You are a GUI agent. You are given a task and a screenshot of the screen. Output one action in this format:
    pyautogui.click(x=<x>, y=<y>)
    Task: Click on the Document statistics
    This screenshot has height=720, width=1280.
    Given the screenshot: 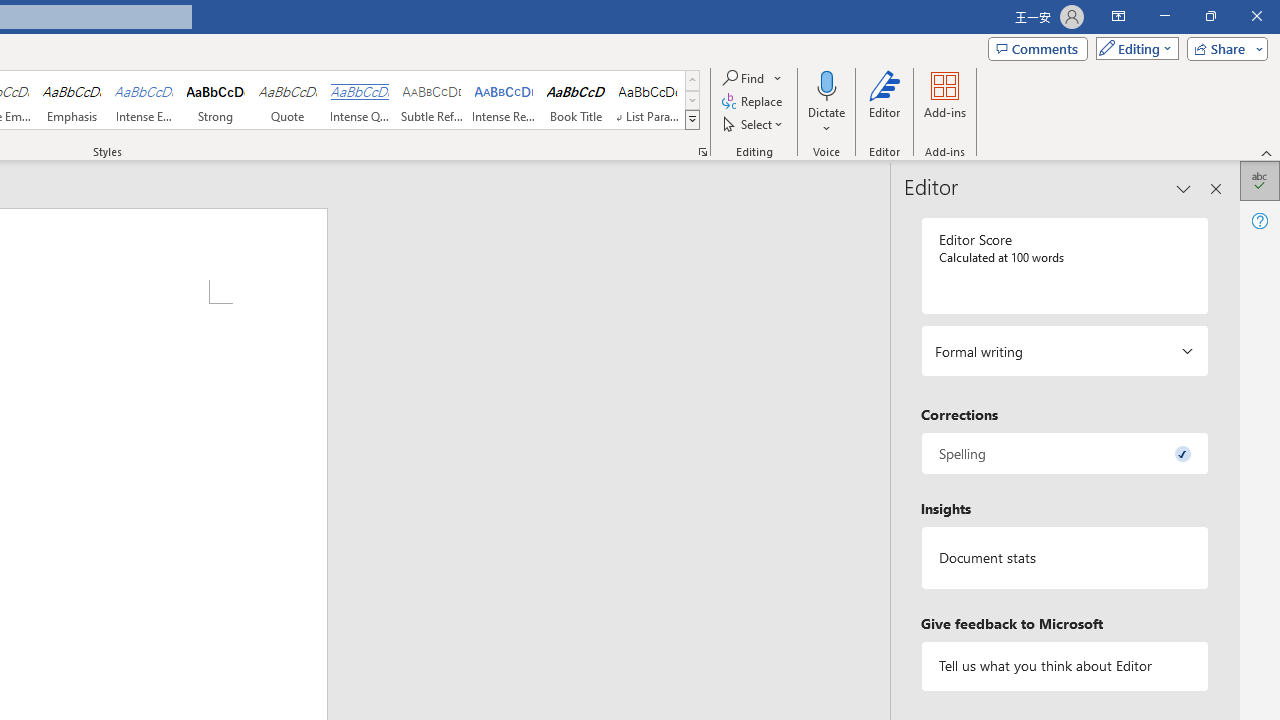 What is the action you would take?
    pyautogui.click(x=1064, y=558)
    